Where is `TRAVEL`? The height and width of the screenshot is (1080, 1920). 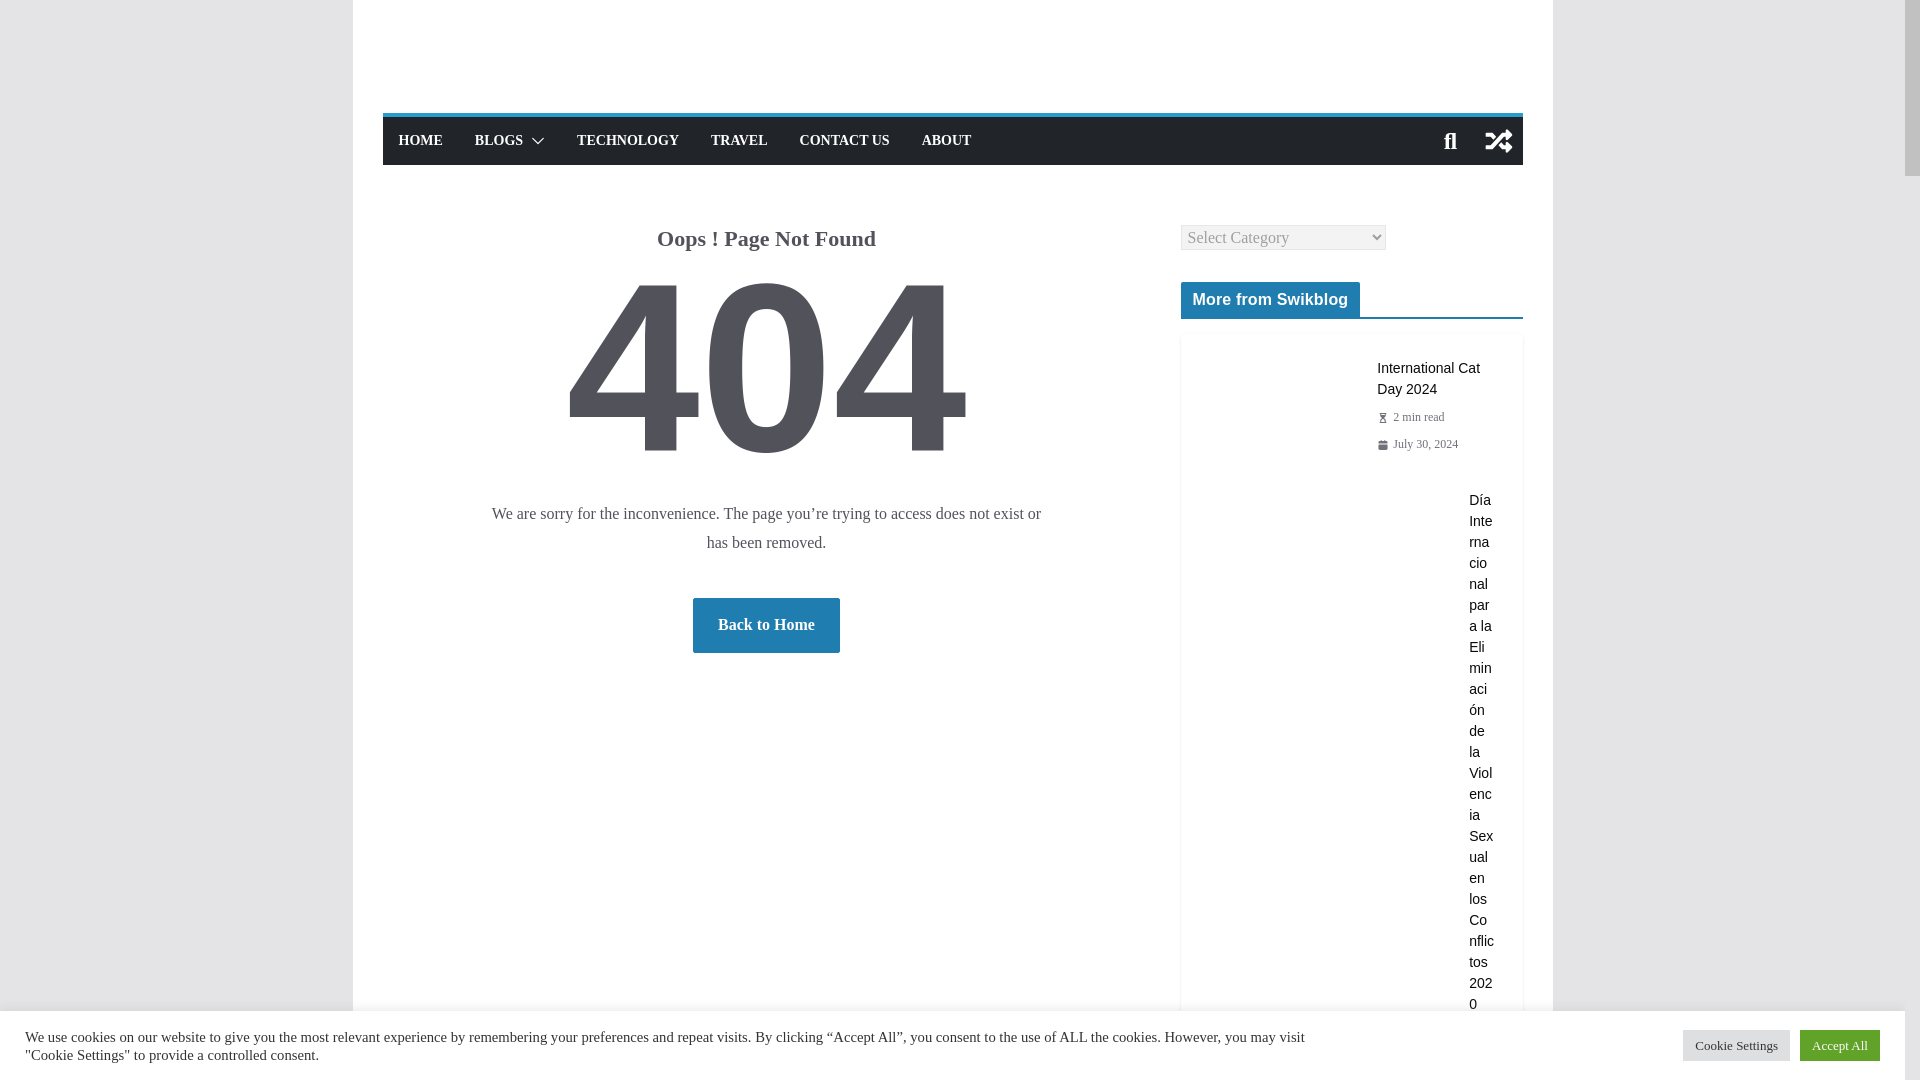 TRAVEL is located at coordinates (739, 141).